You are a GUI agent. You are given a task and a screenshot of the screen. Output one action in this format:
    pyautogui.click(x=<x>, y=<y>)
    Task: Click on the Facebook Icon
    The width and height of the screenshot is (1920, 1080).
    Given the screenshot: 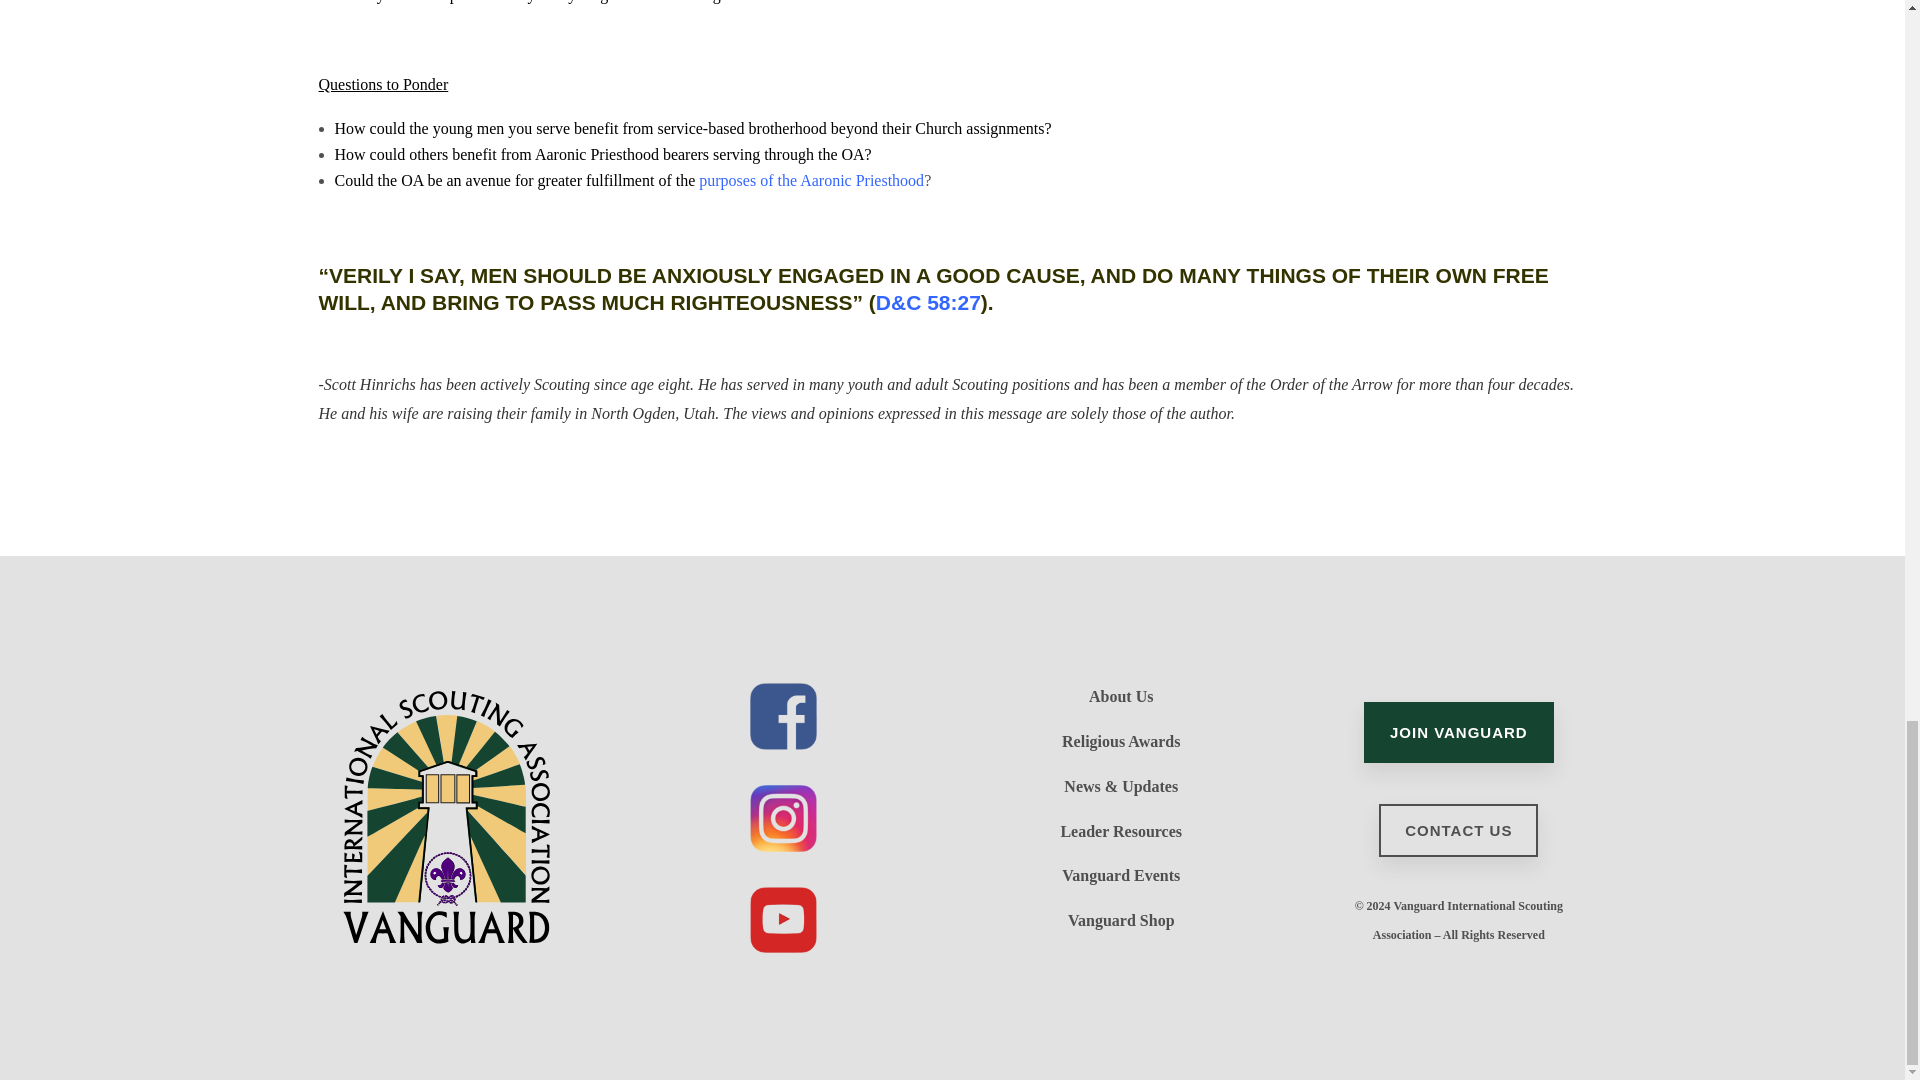 What is the action you would take?
    pyautogui.click(x=784, y=716)
    